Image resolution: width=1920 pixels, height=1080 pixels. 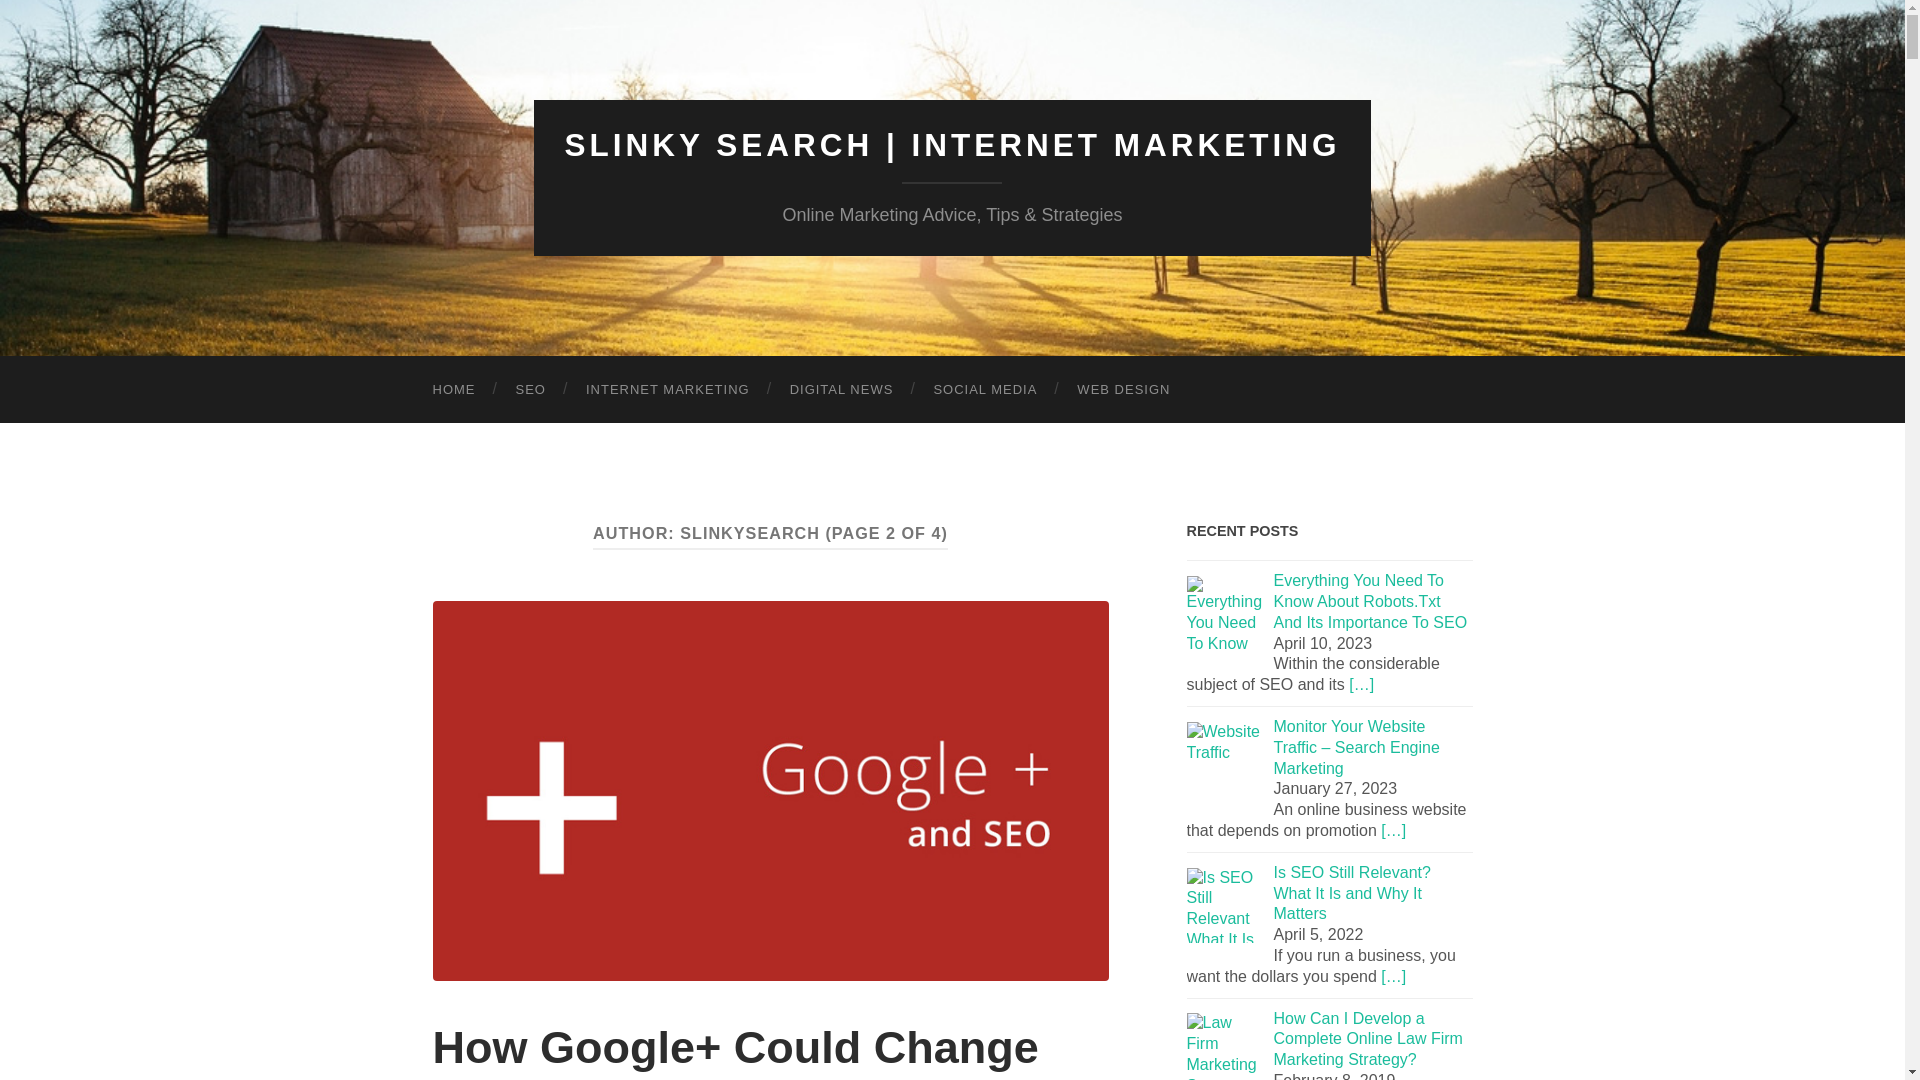 What do you see at coordinates (841, 390) in the screenshot?
I see `DIGITAL NEWS` at bounding box center [841, 390].